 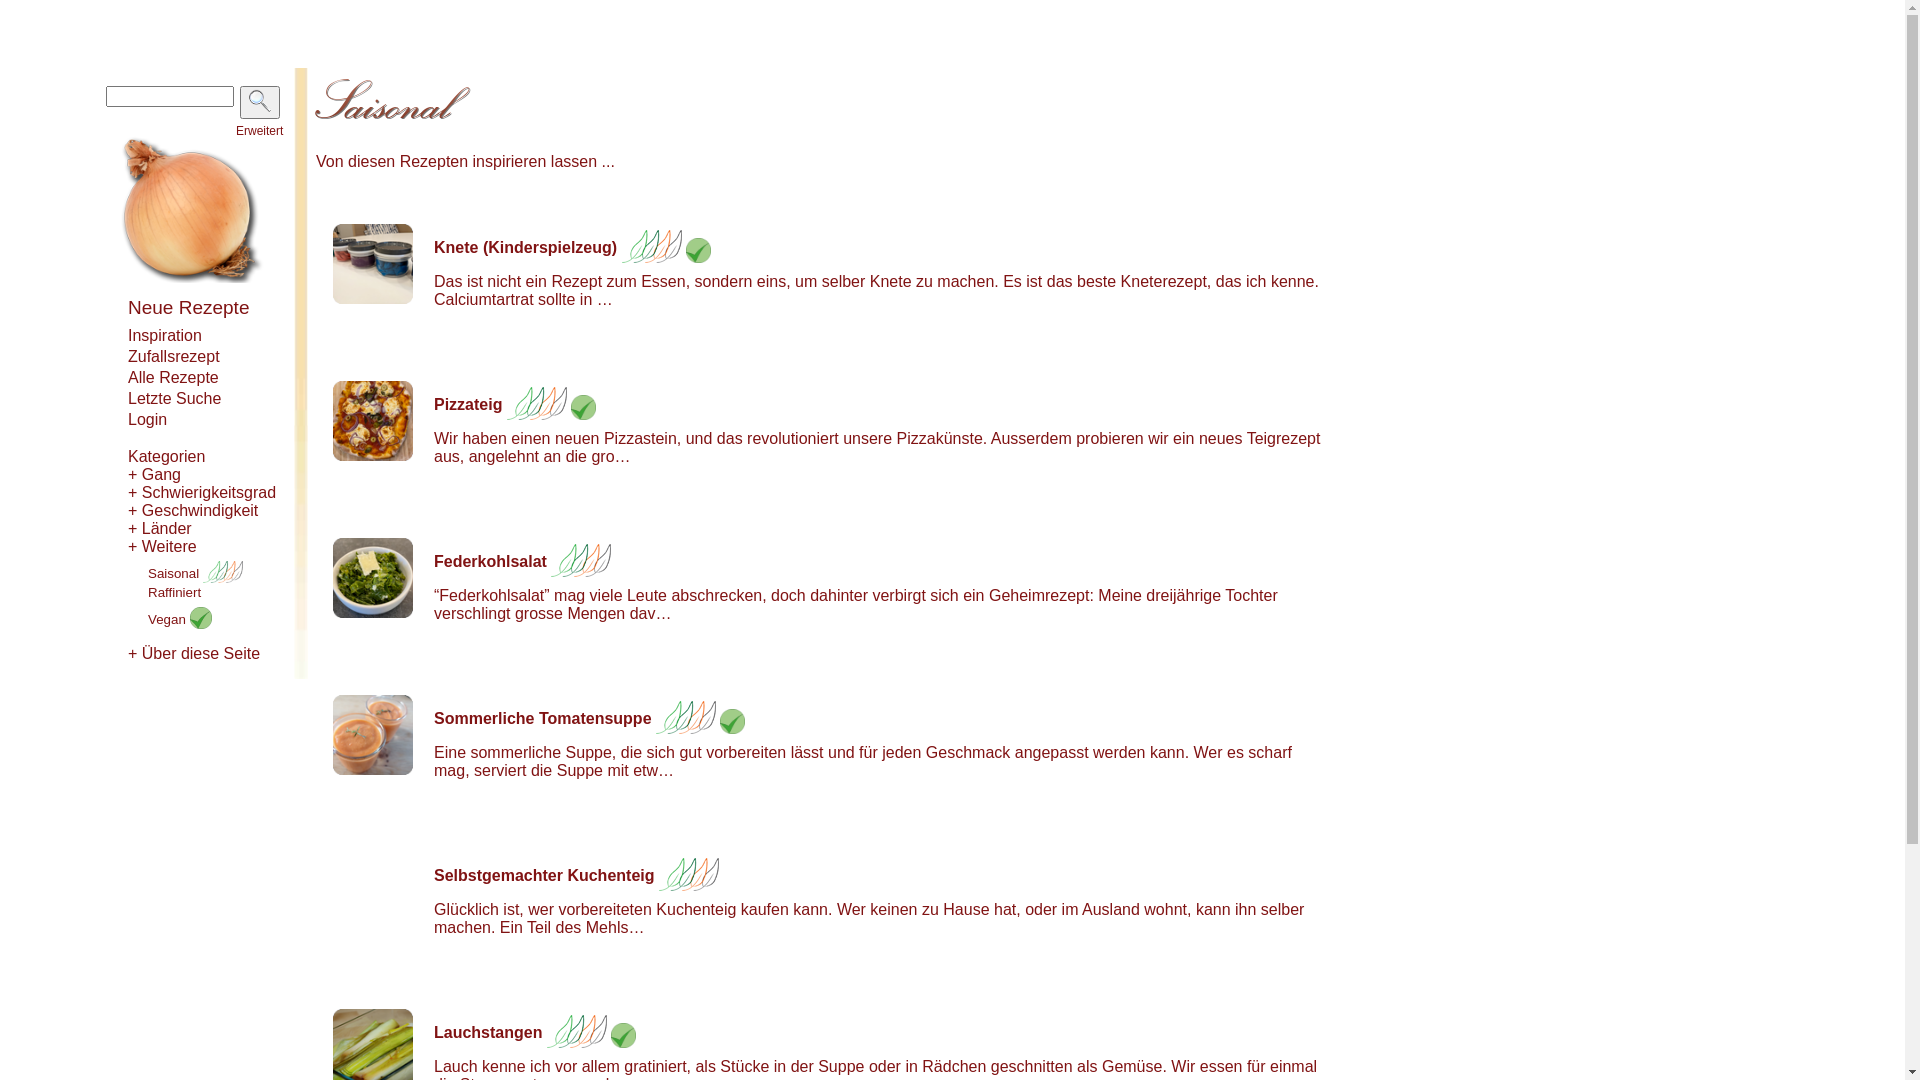 I want to click on + Gang, so click(x=154, y=474).